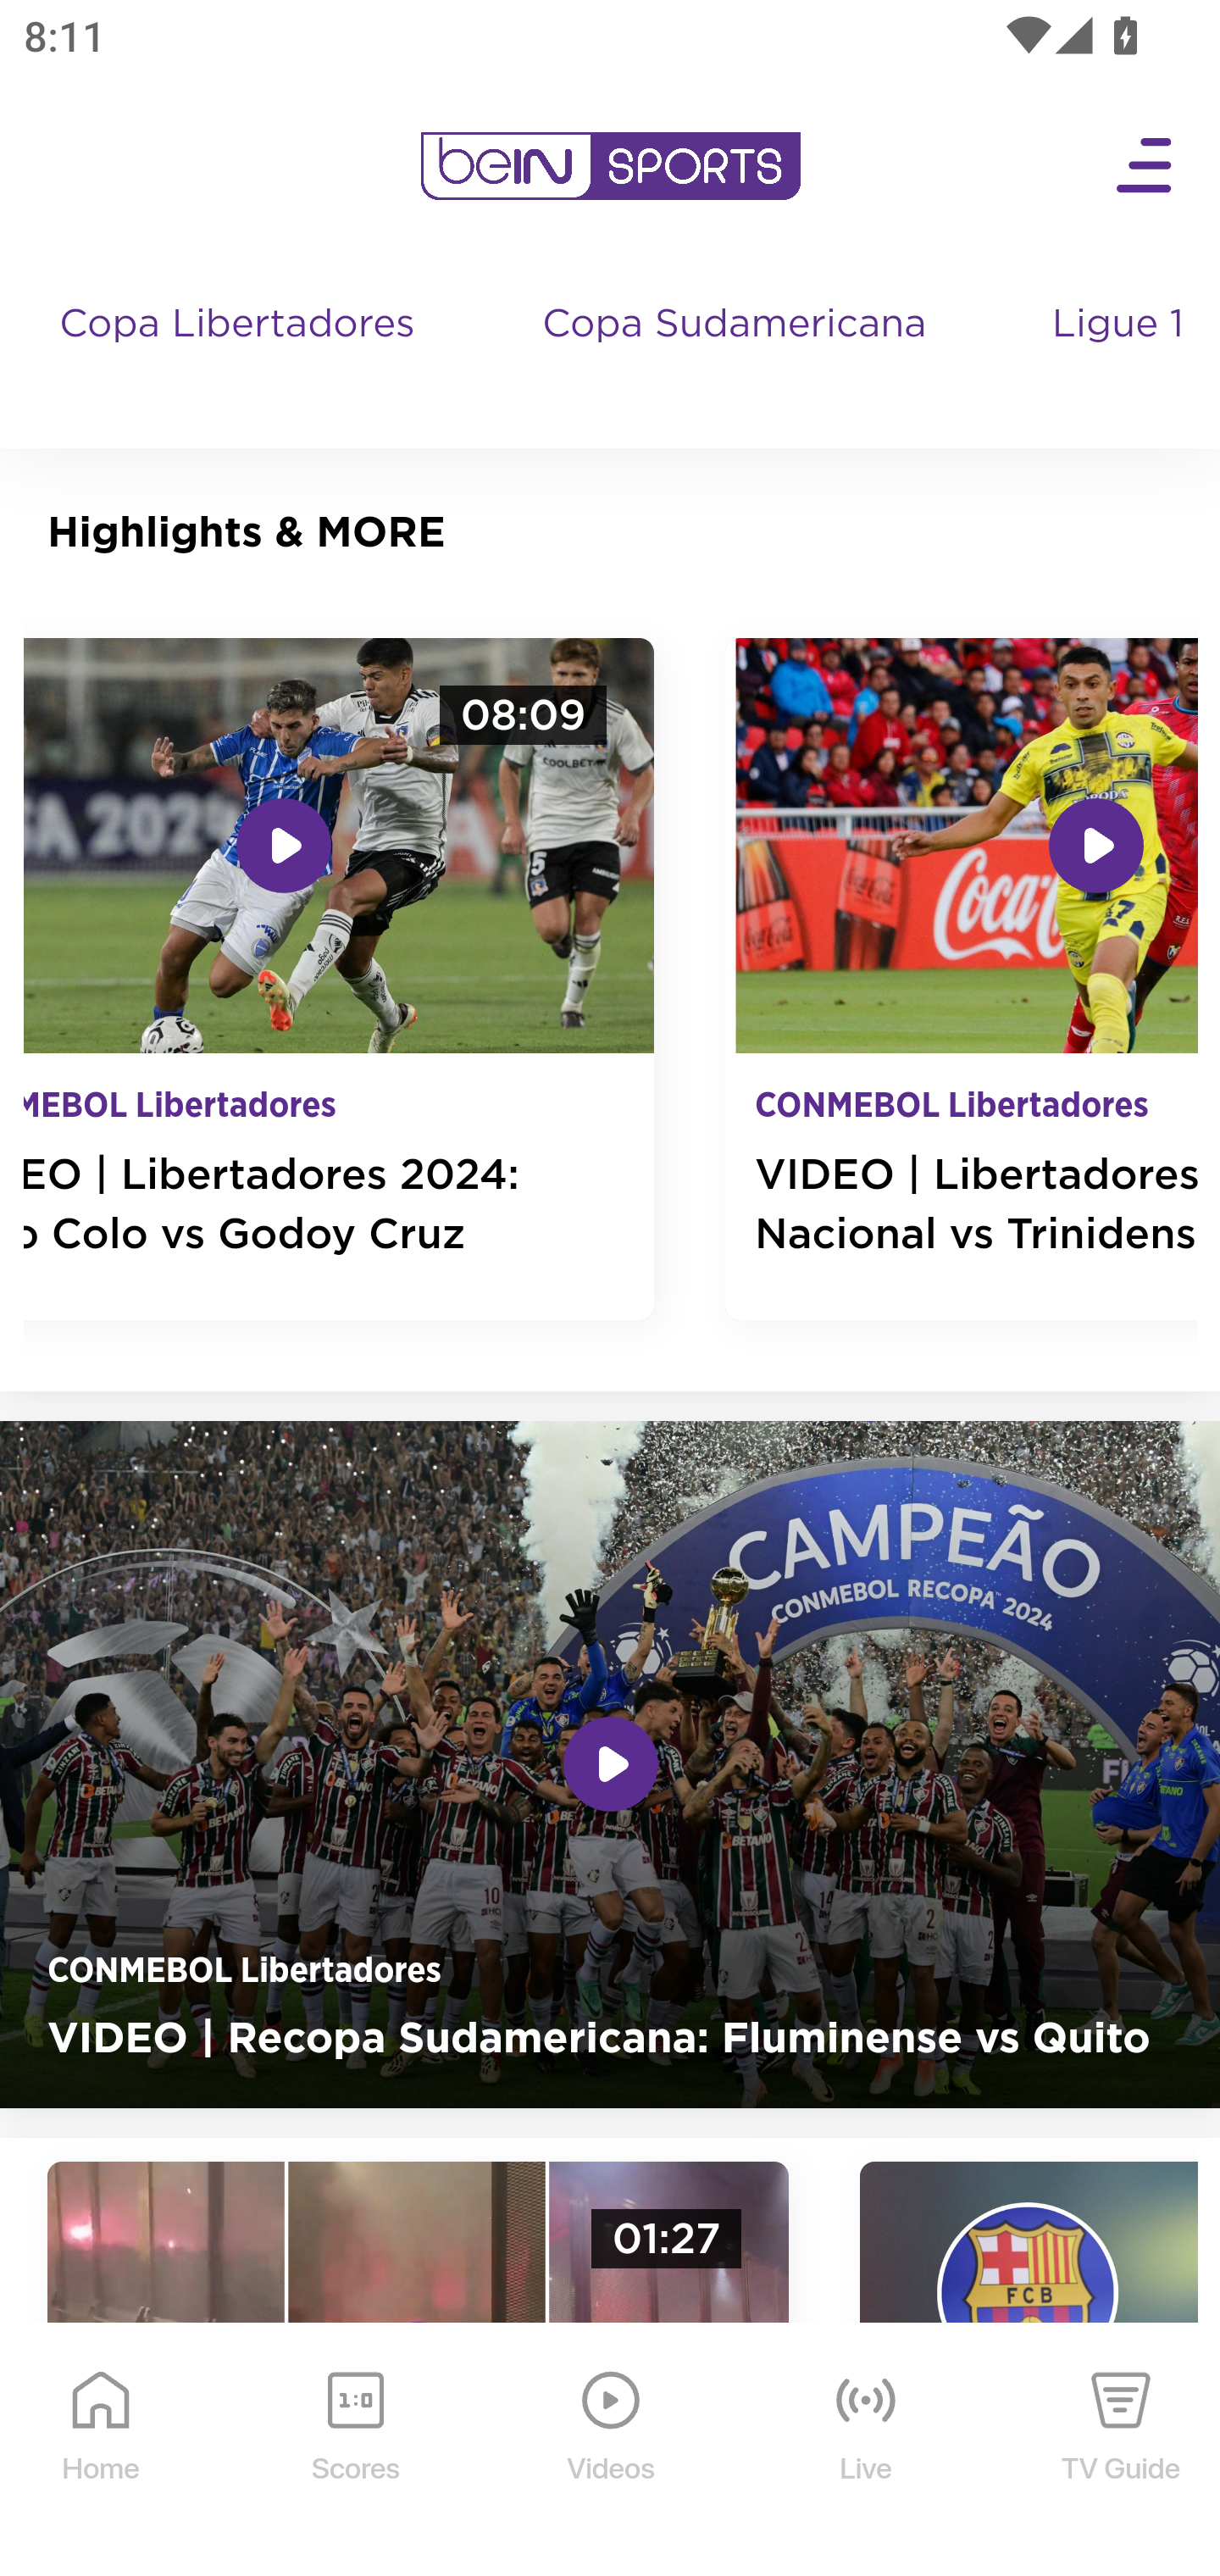 This screenshot has width=1220, height=2576. I want to click on Open Menu Icon, so click(1145, 166).